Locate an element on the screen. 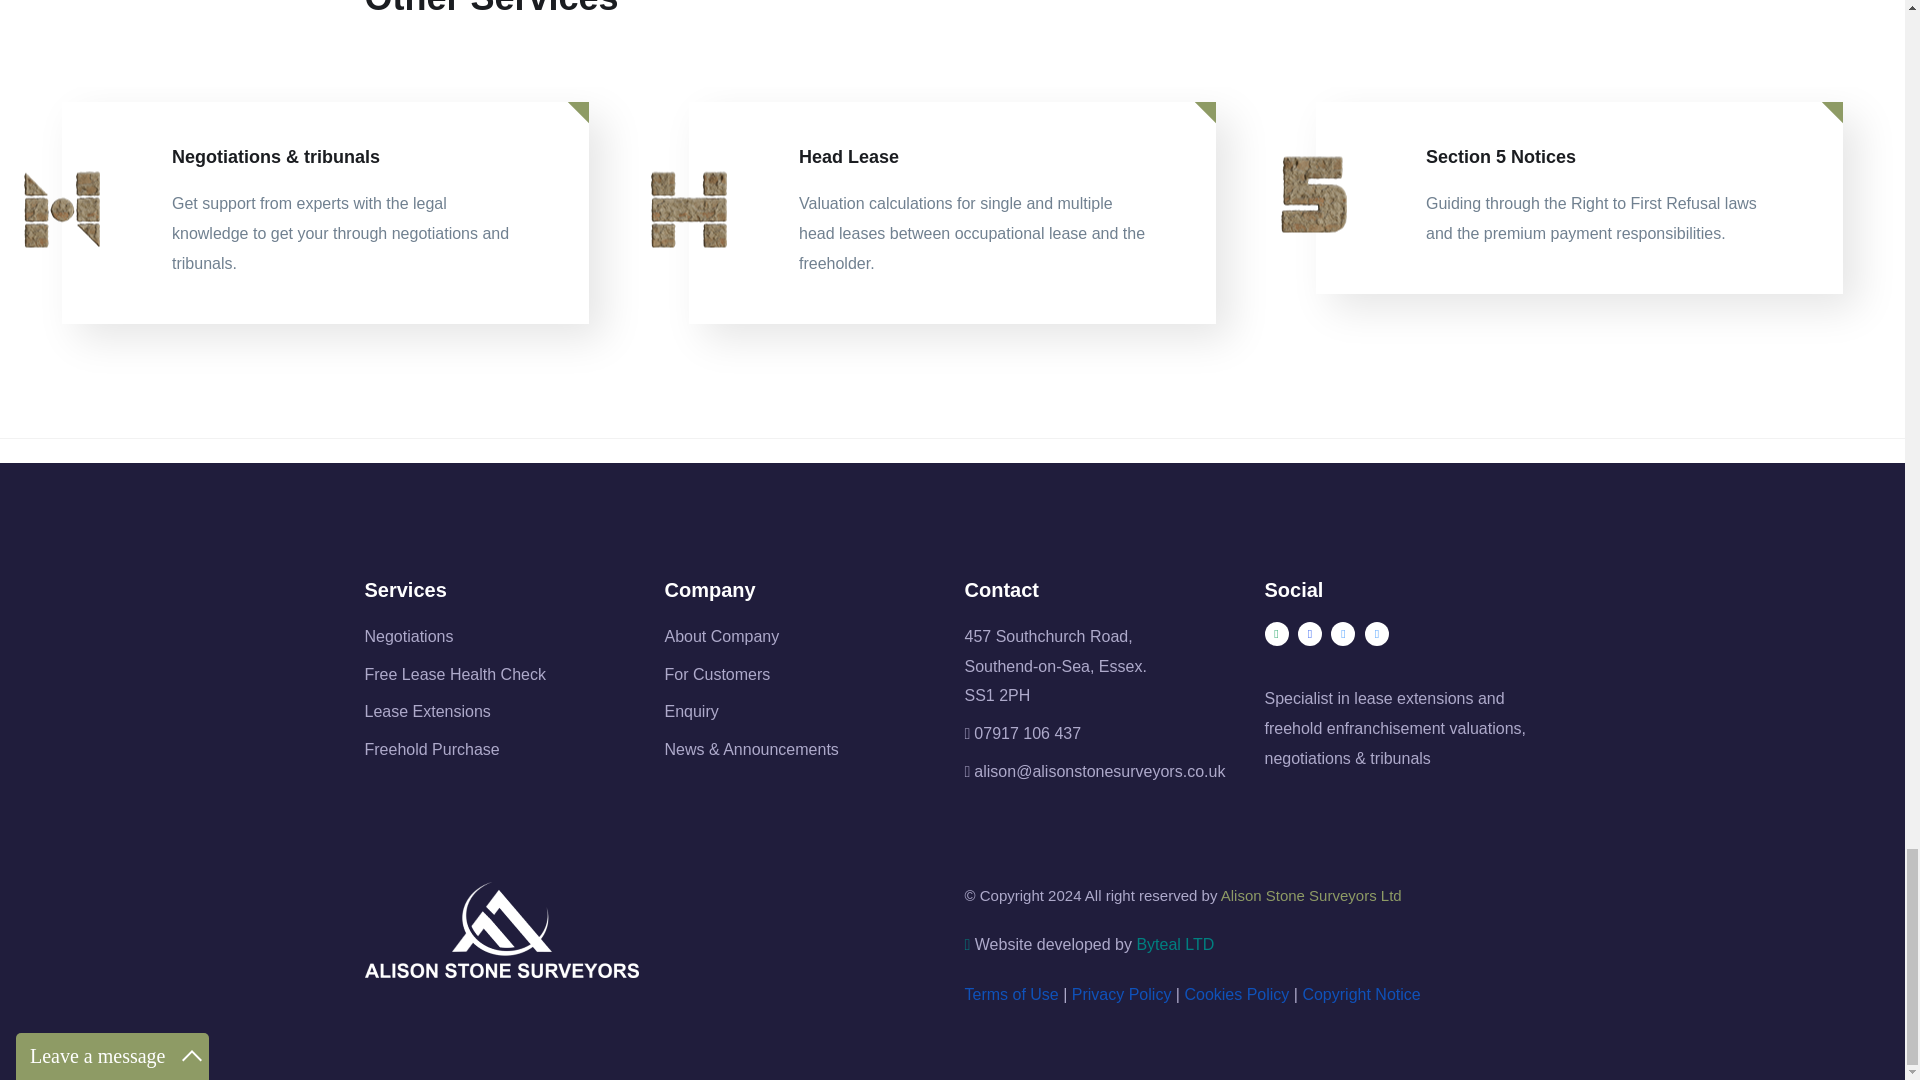  Byteal LTD is located at coordinates (1174, 944).